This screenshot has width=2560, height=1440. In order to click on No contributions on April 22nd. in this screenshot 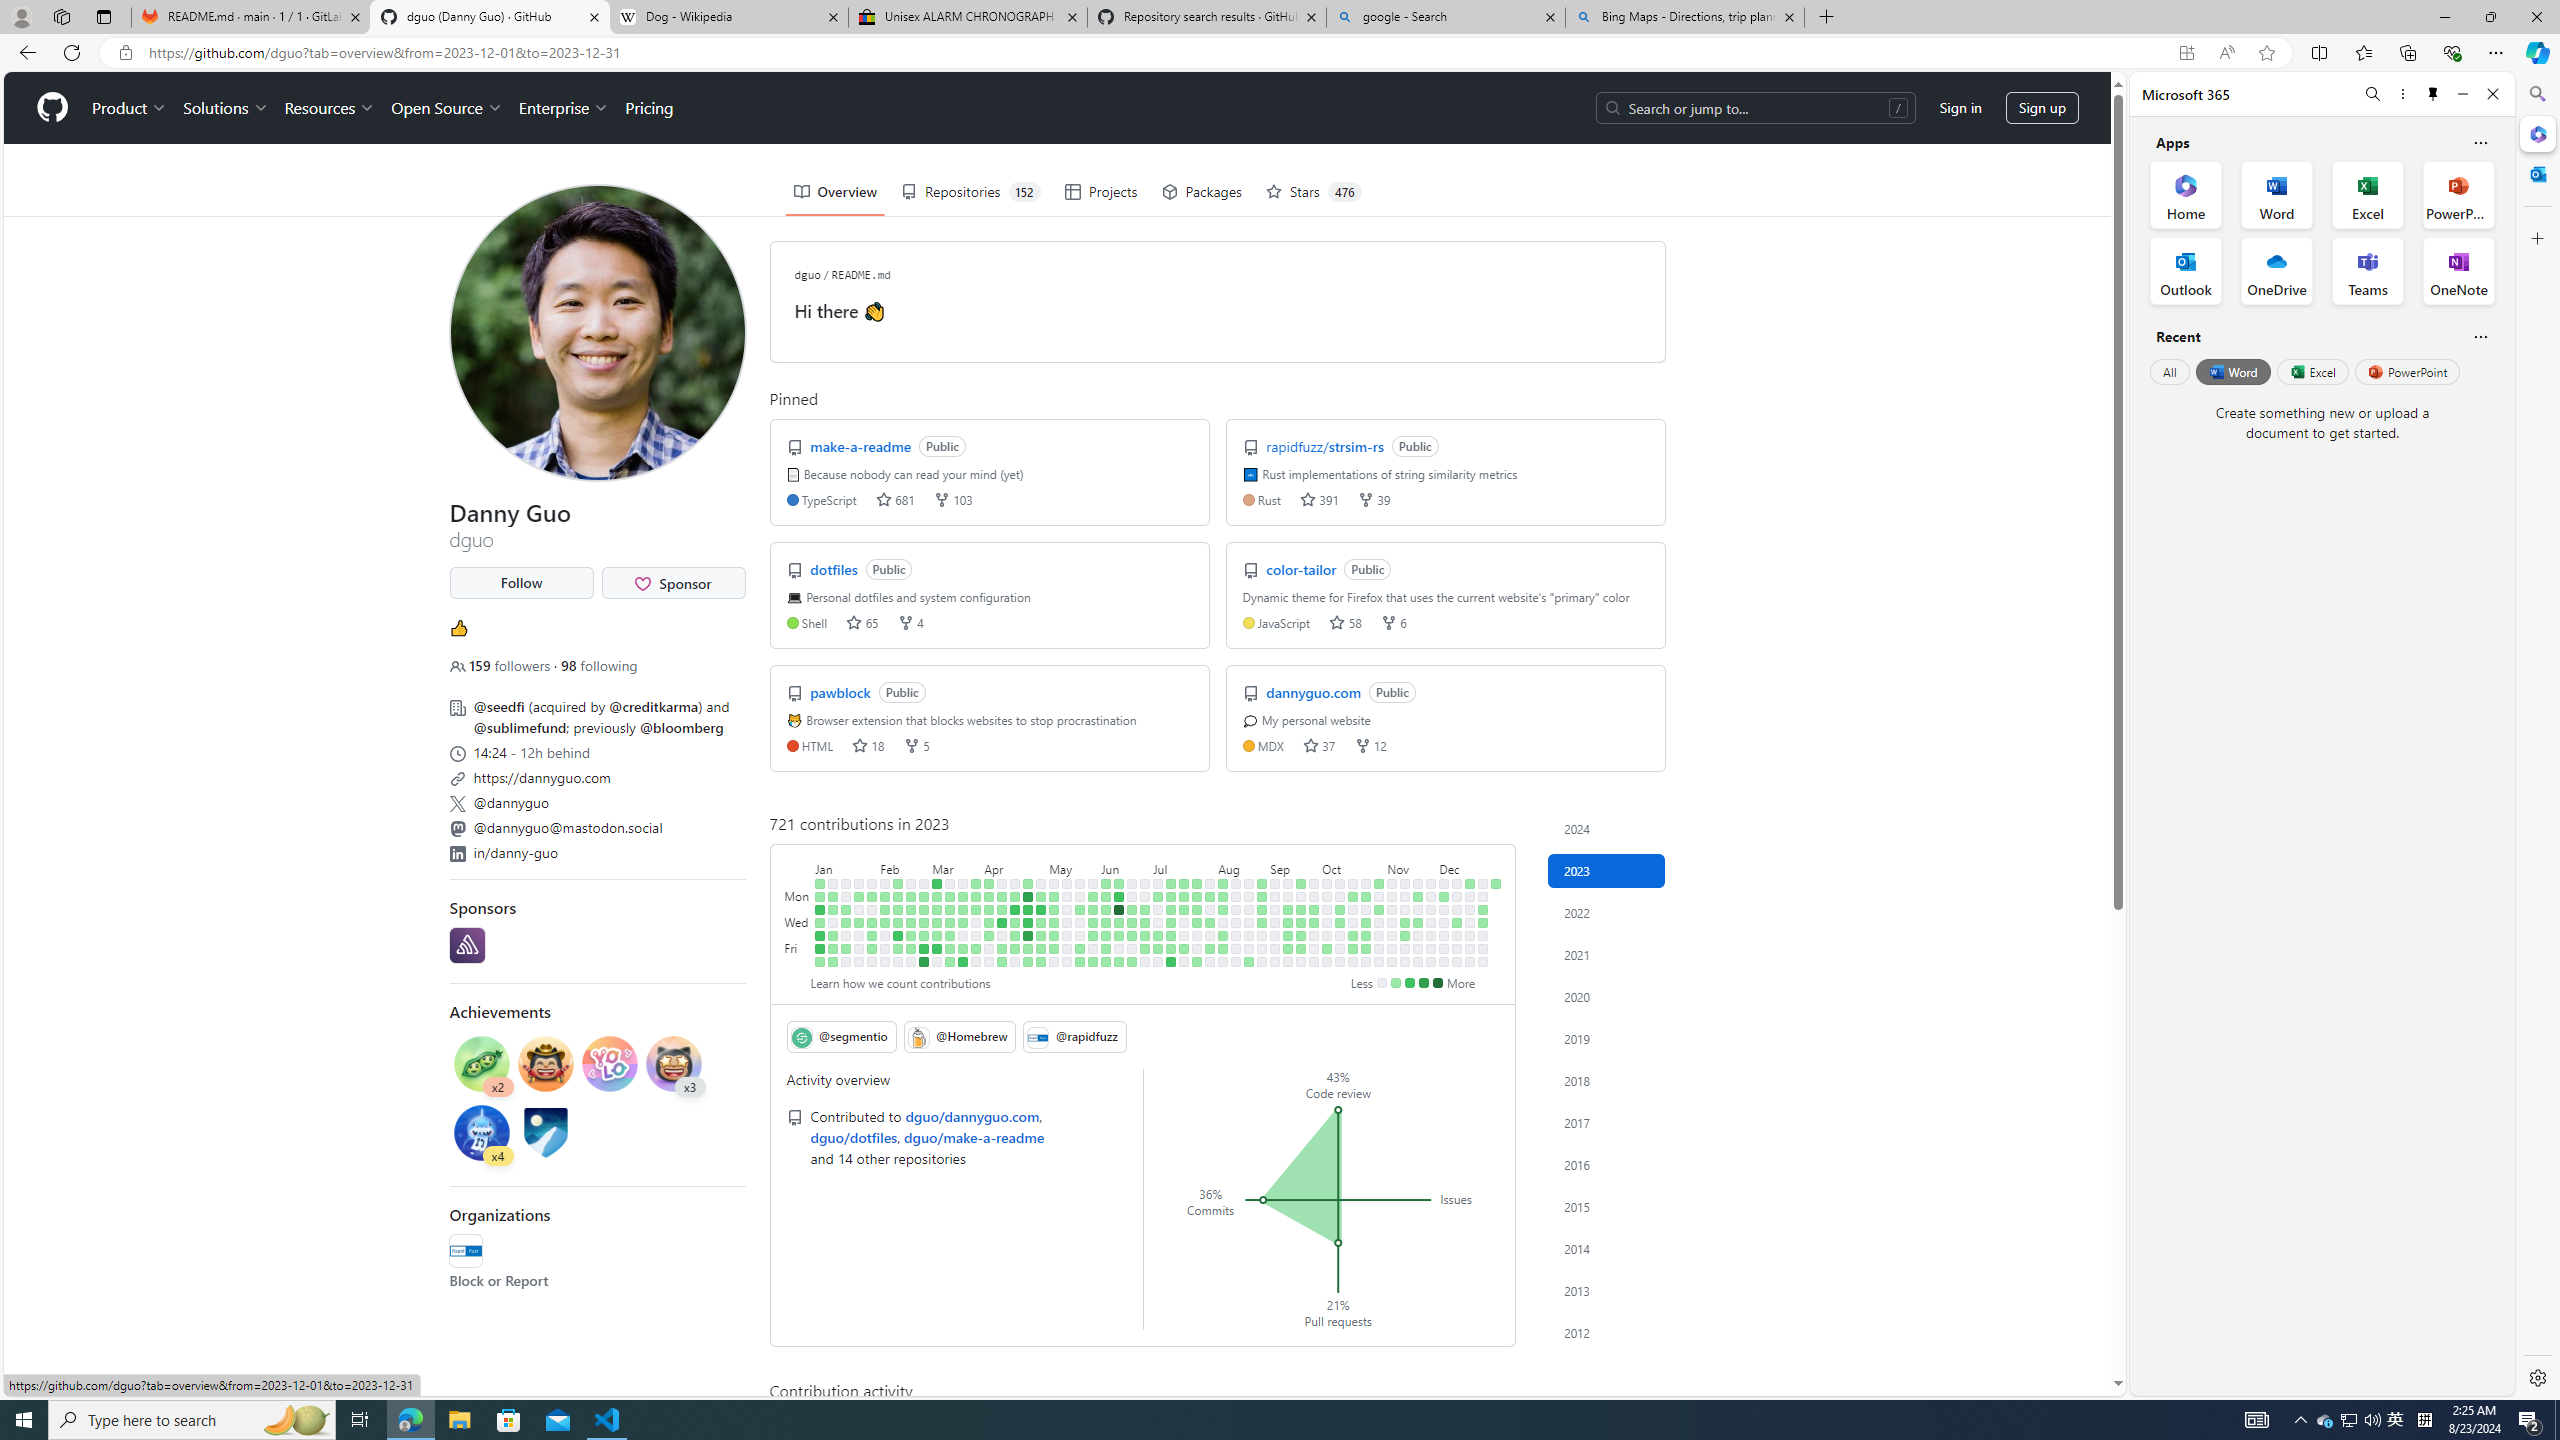, I will do `click(1016, 962)`.